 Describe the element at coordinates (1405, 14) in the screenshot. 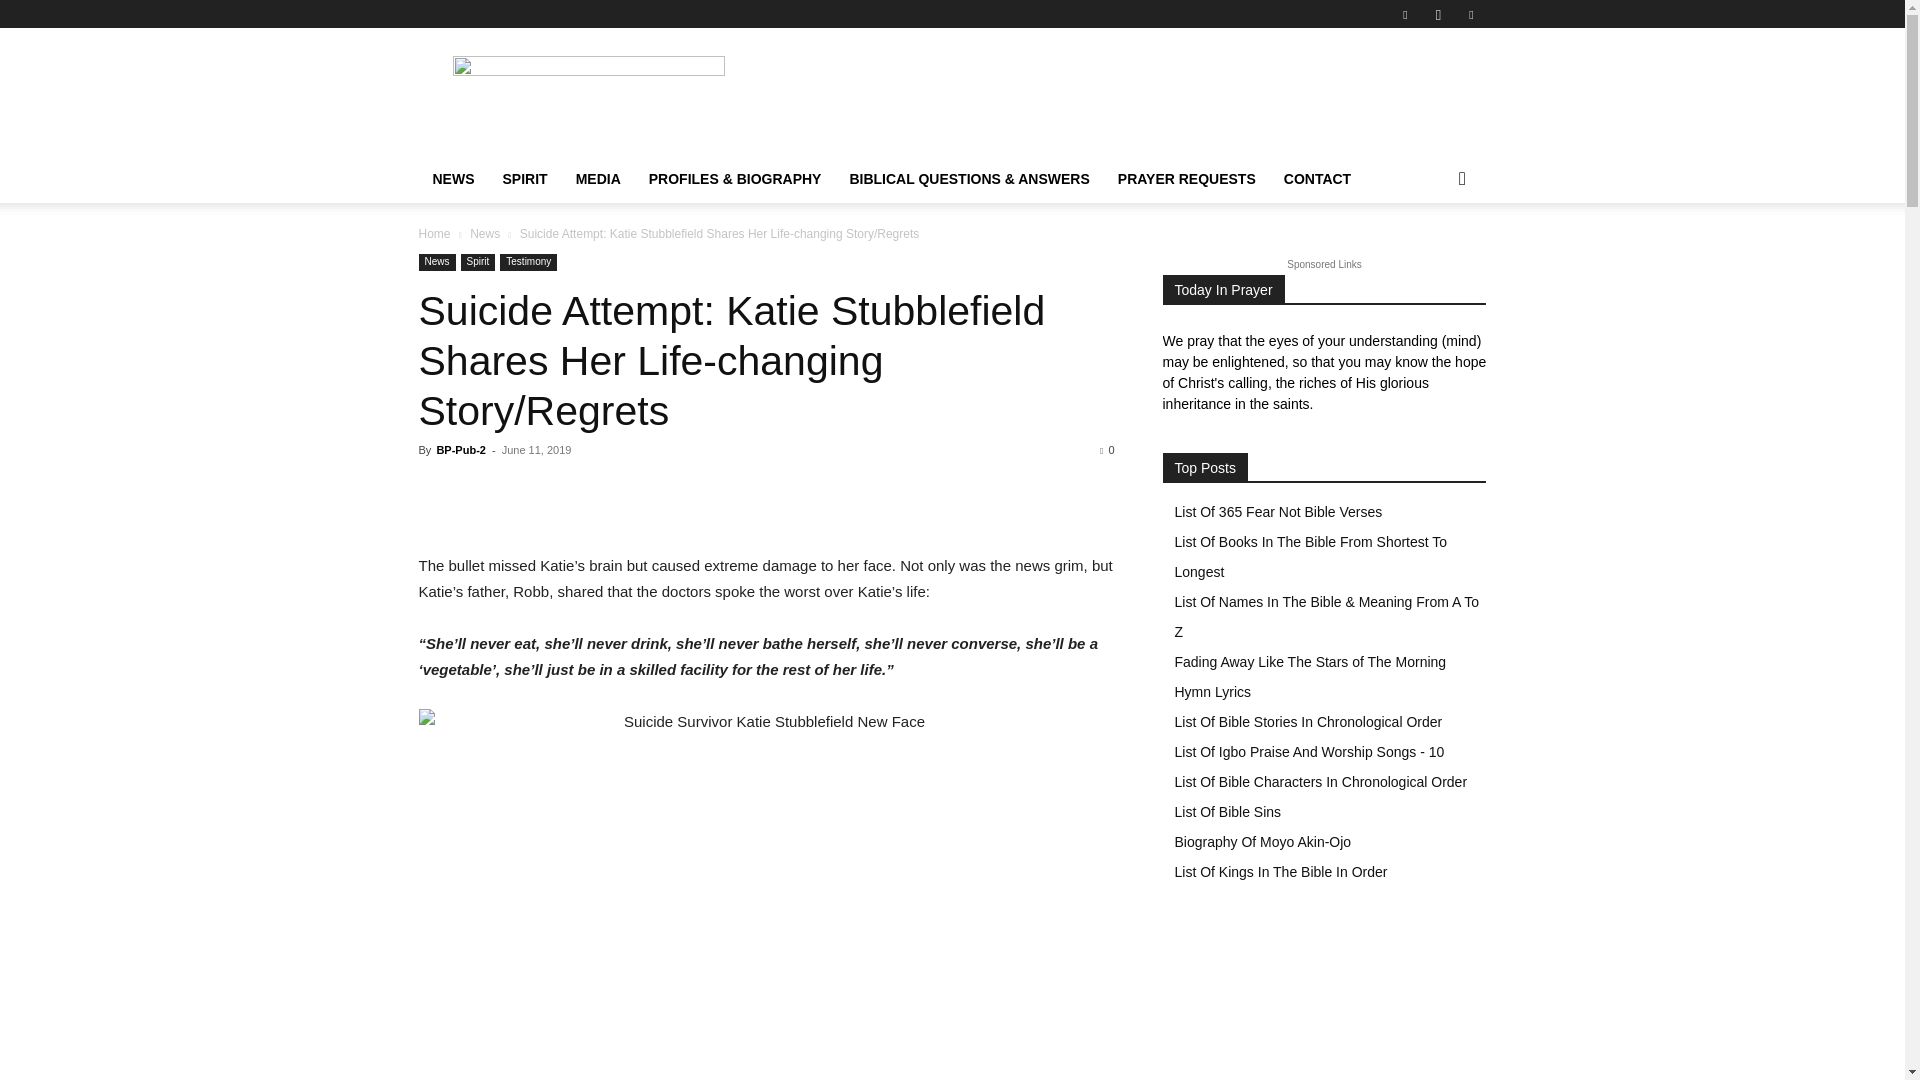

I see `Facebook` at that location.